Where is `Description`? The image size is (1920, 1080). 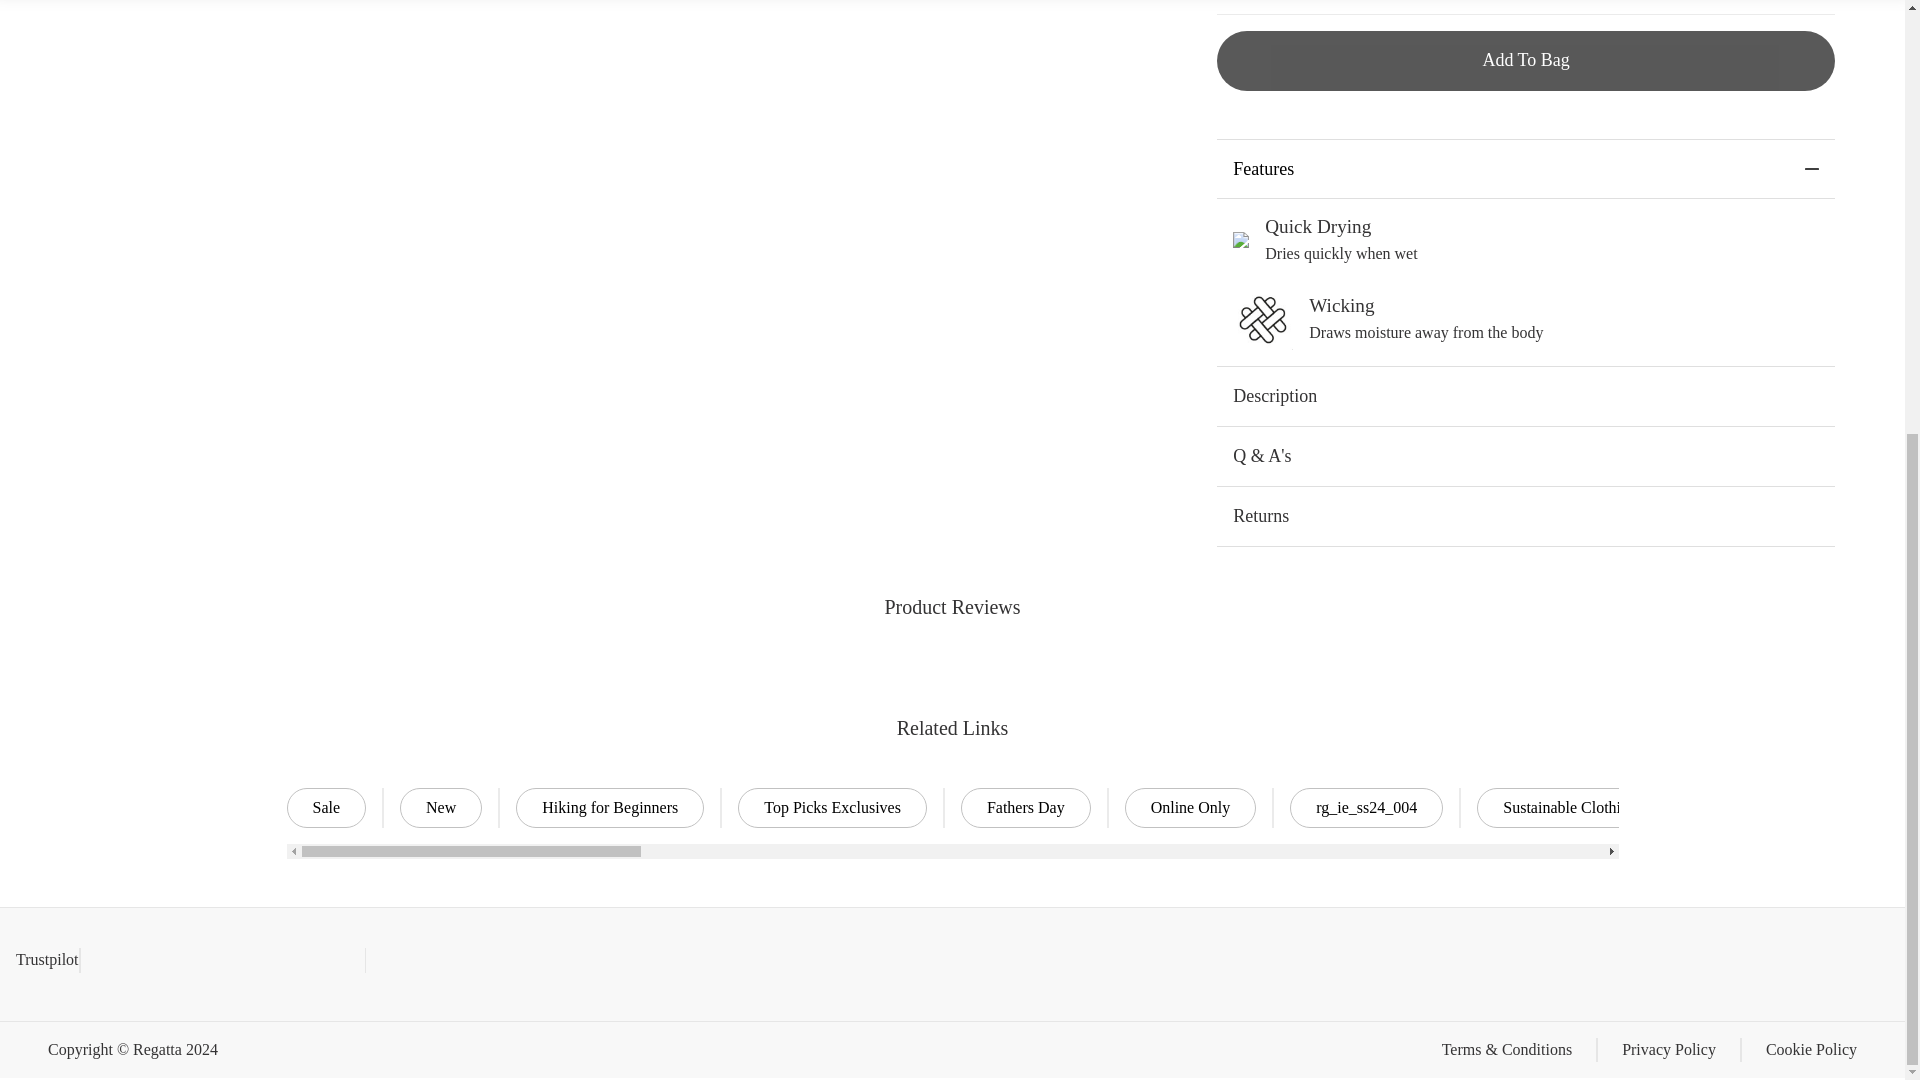 Description is located at coordinates (1526, 396).